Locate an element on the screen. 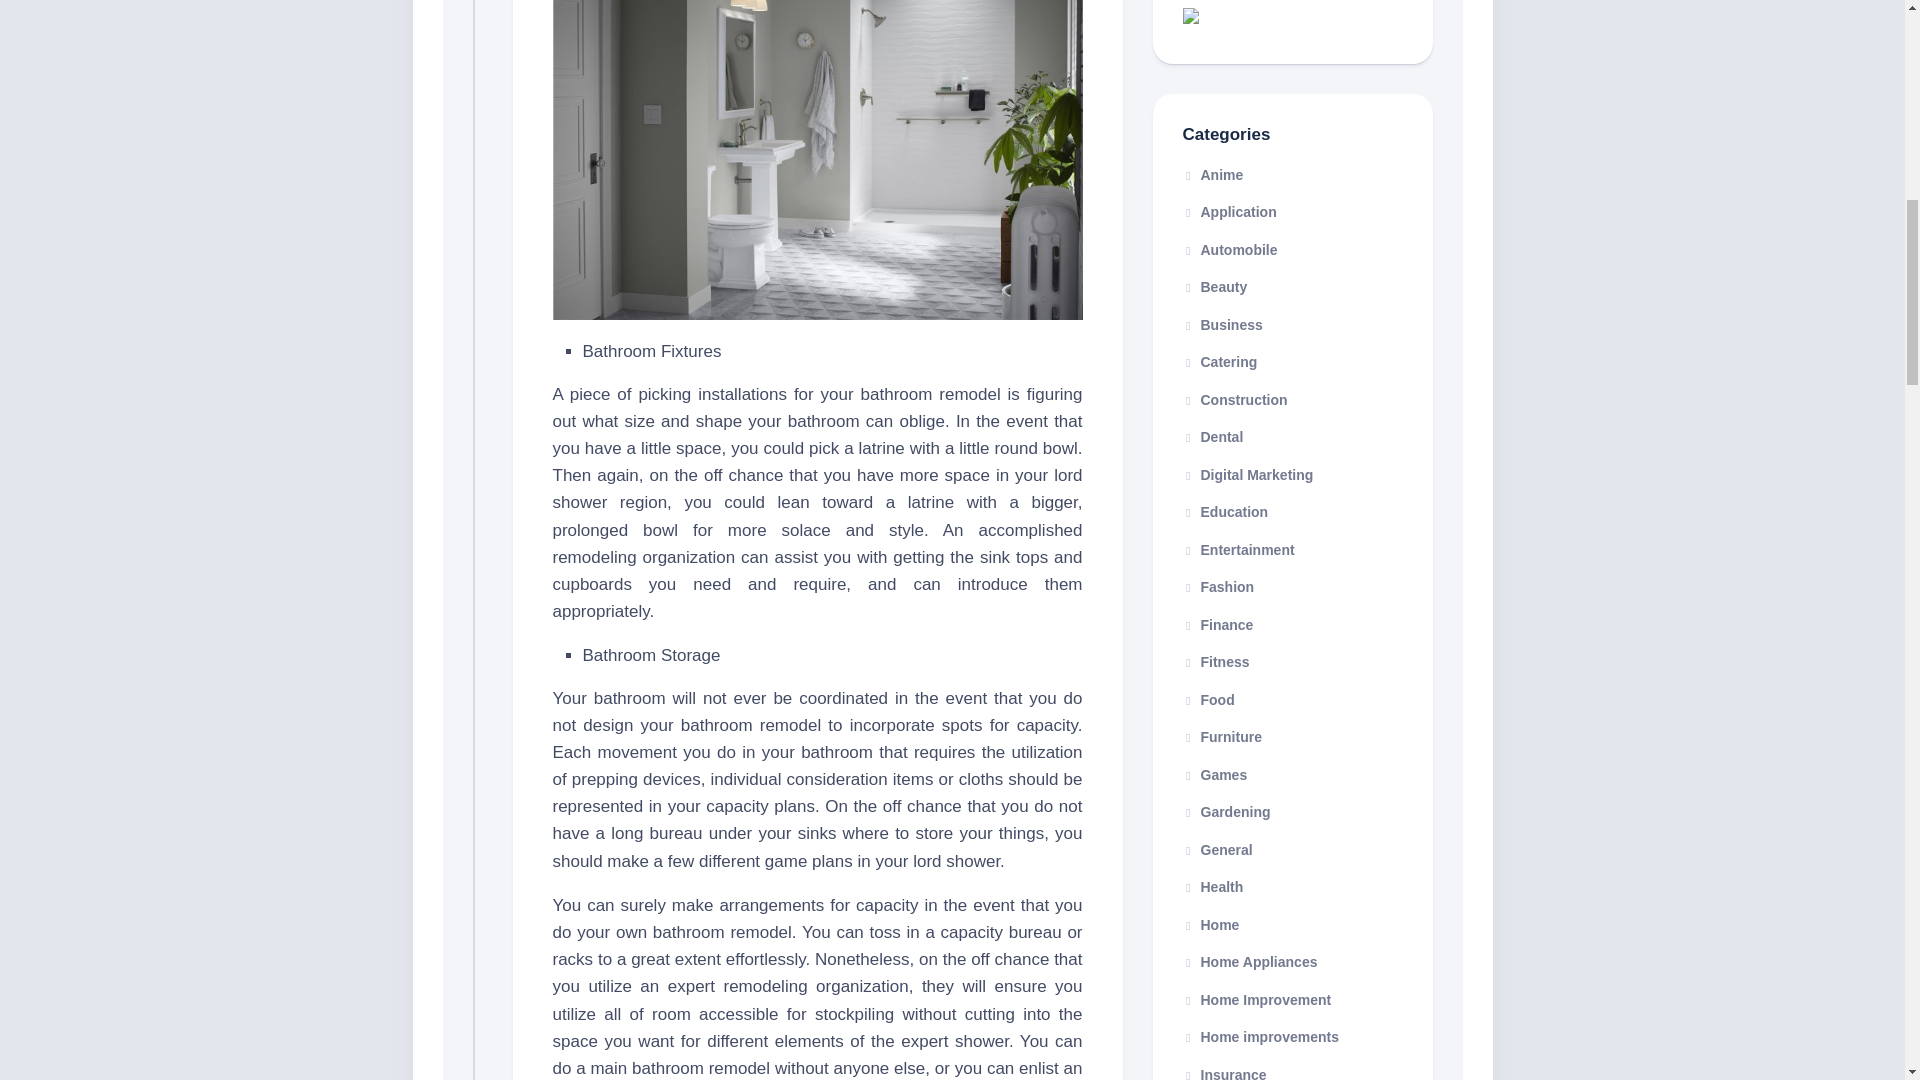 The image size is (1920, 1080). Dental is located at coordinates (1212, 436).